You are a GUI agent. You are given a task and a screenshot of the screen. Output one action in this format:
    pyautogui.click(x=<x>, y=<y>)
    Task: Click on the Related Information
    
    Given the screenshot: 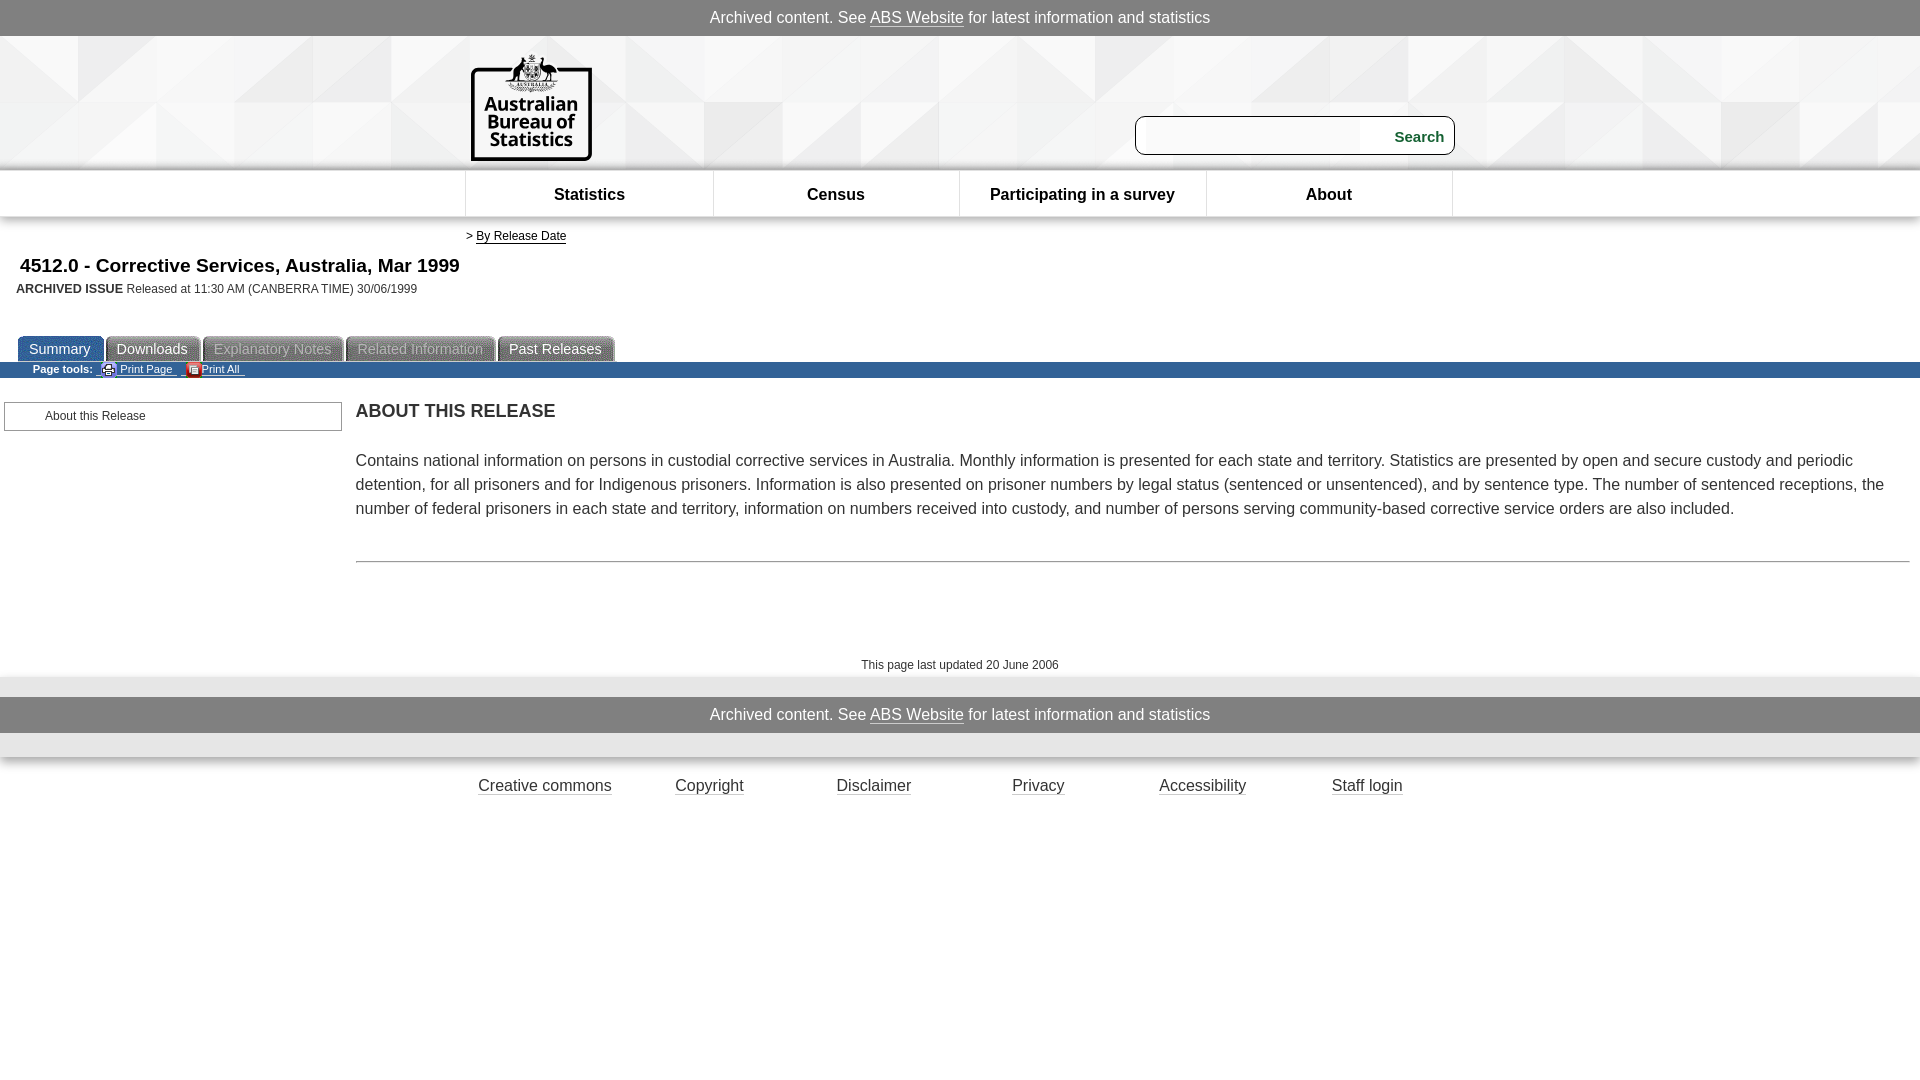 What is the action you would take?
    pyautogui.click(x=421, y=348)
    